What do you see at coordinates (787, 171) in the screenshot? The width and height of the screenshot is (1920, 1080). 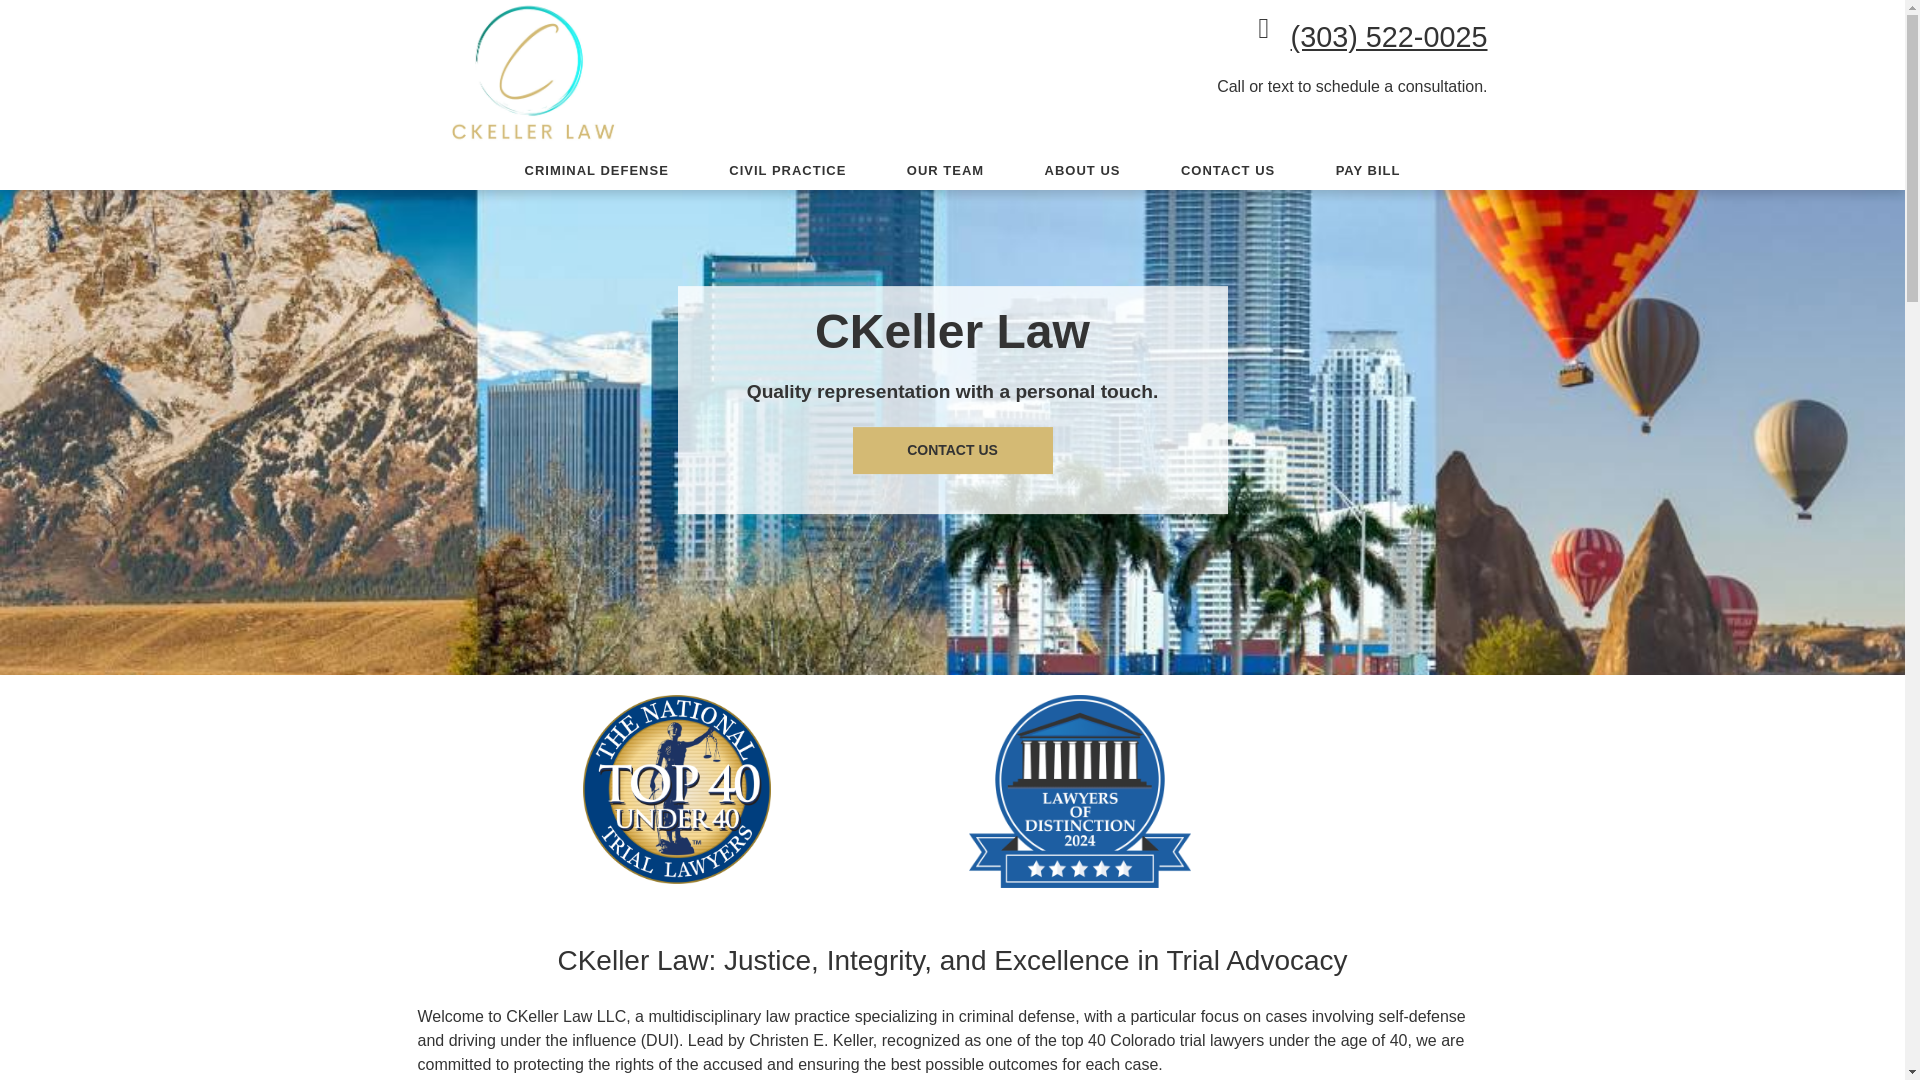 I see `CIVIL PRACTICE` at bounding box center [787, 171].